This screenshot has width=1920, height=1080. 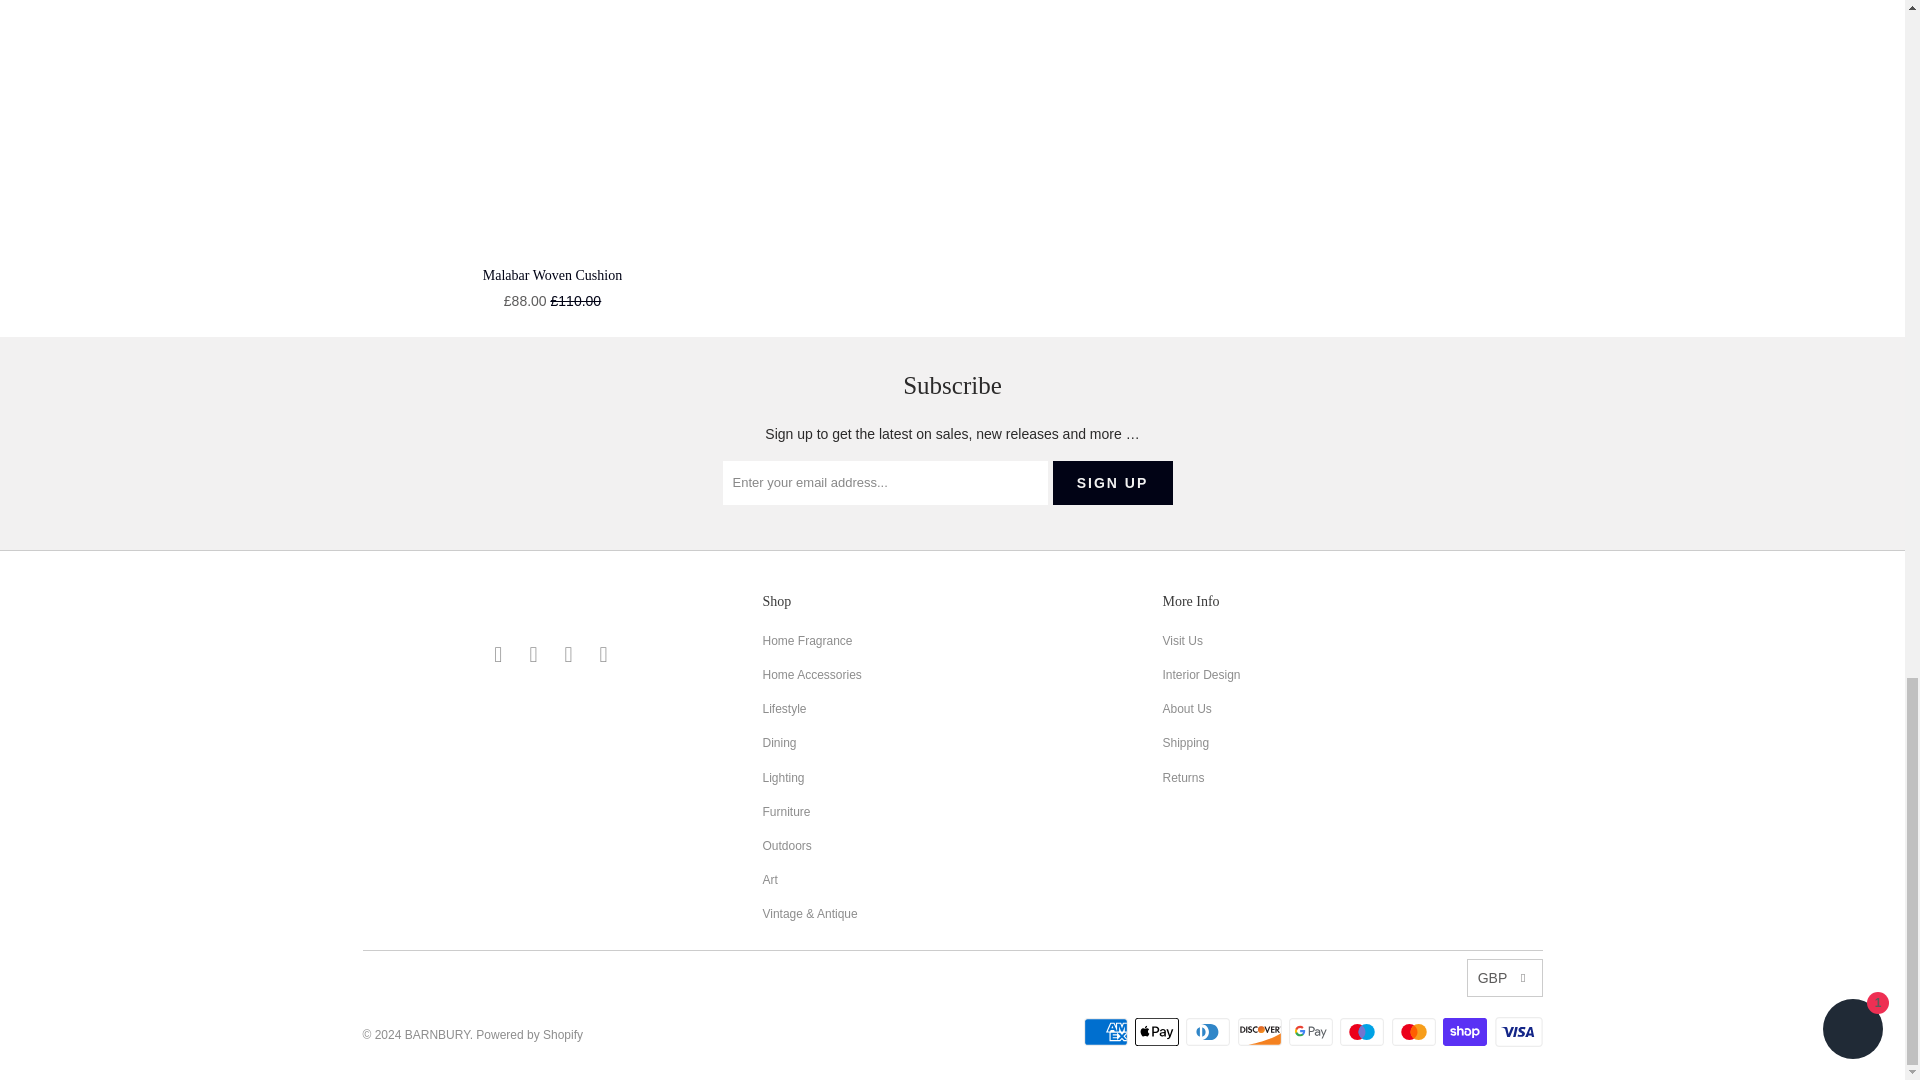 I want to click on Apple Pay, so click(x=1158, y=1032).